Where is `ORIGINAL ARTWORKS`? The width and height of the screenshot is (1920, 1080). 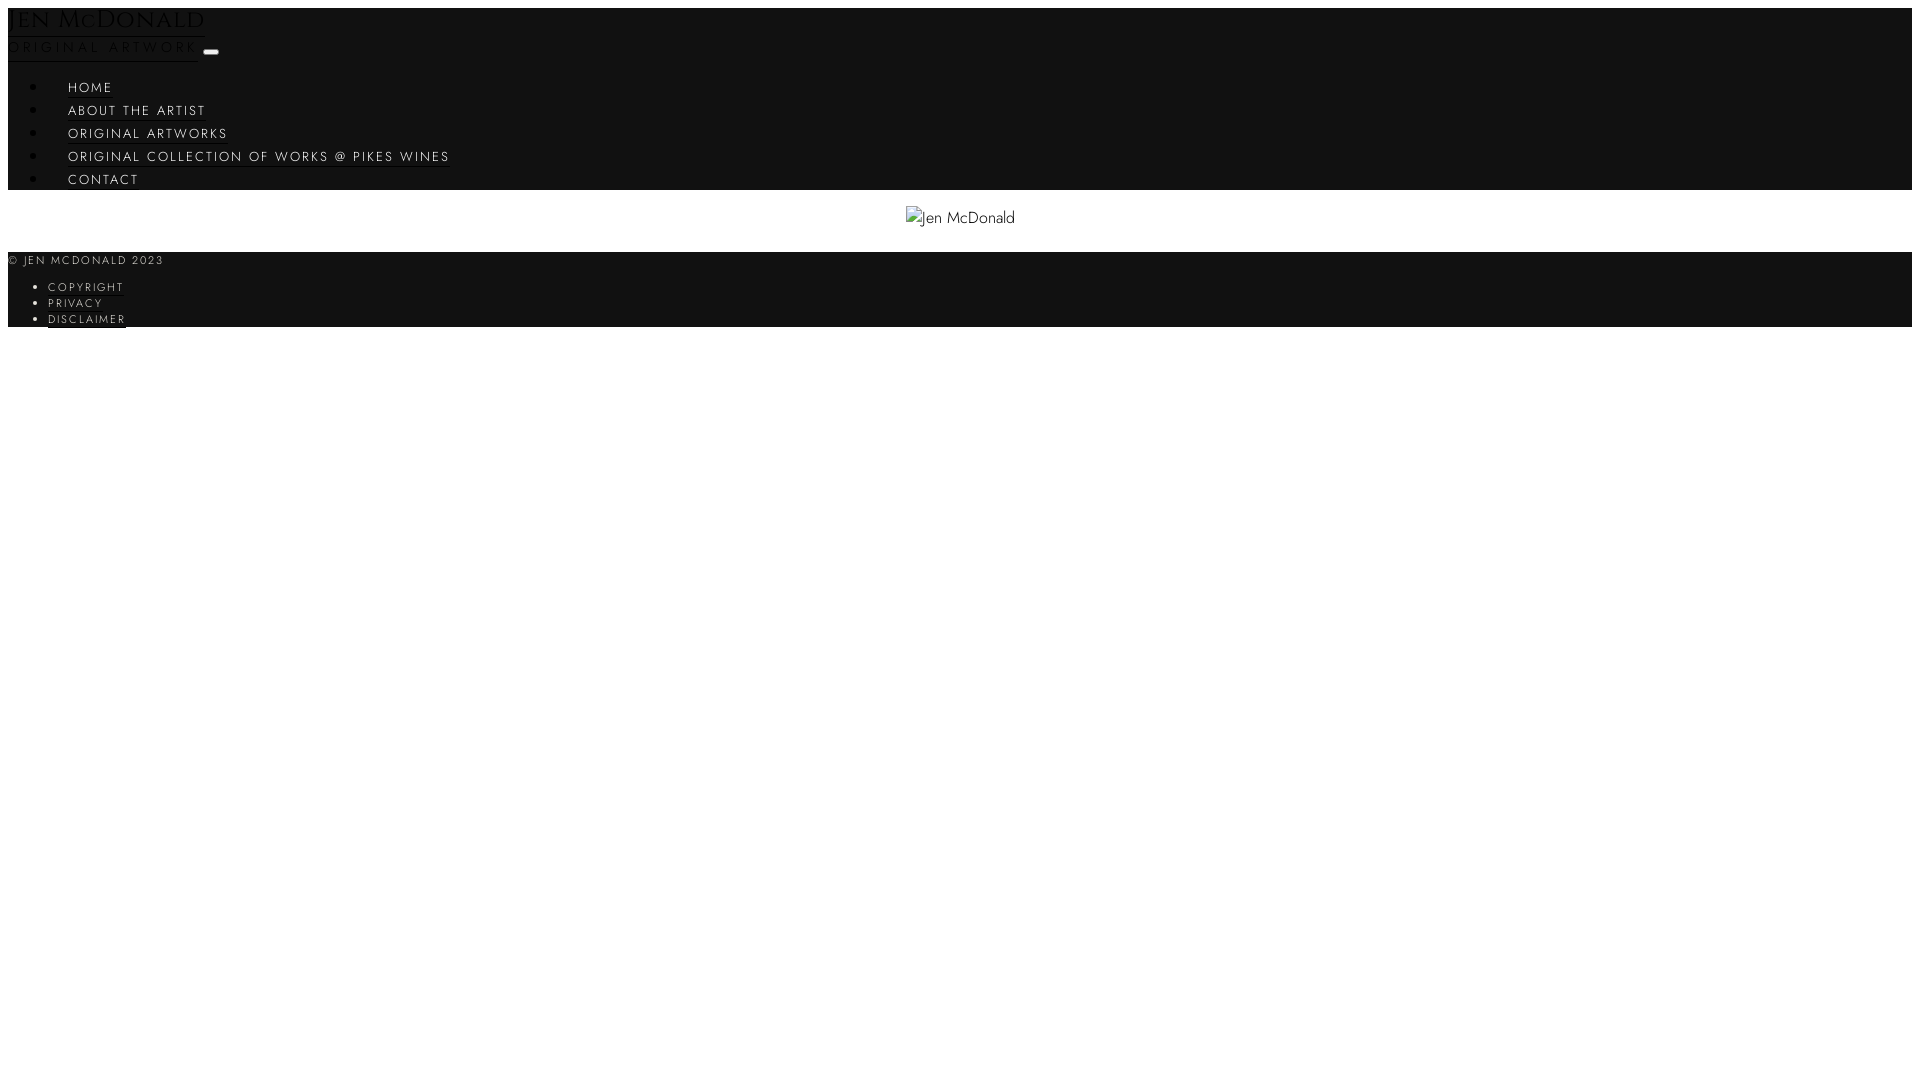
ORIGINAL ARTWORKS is located at coordinates (148, 134).